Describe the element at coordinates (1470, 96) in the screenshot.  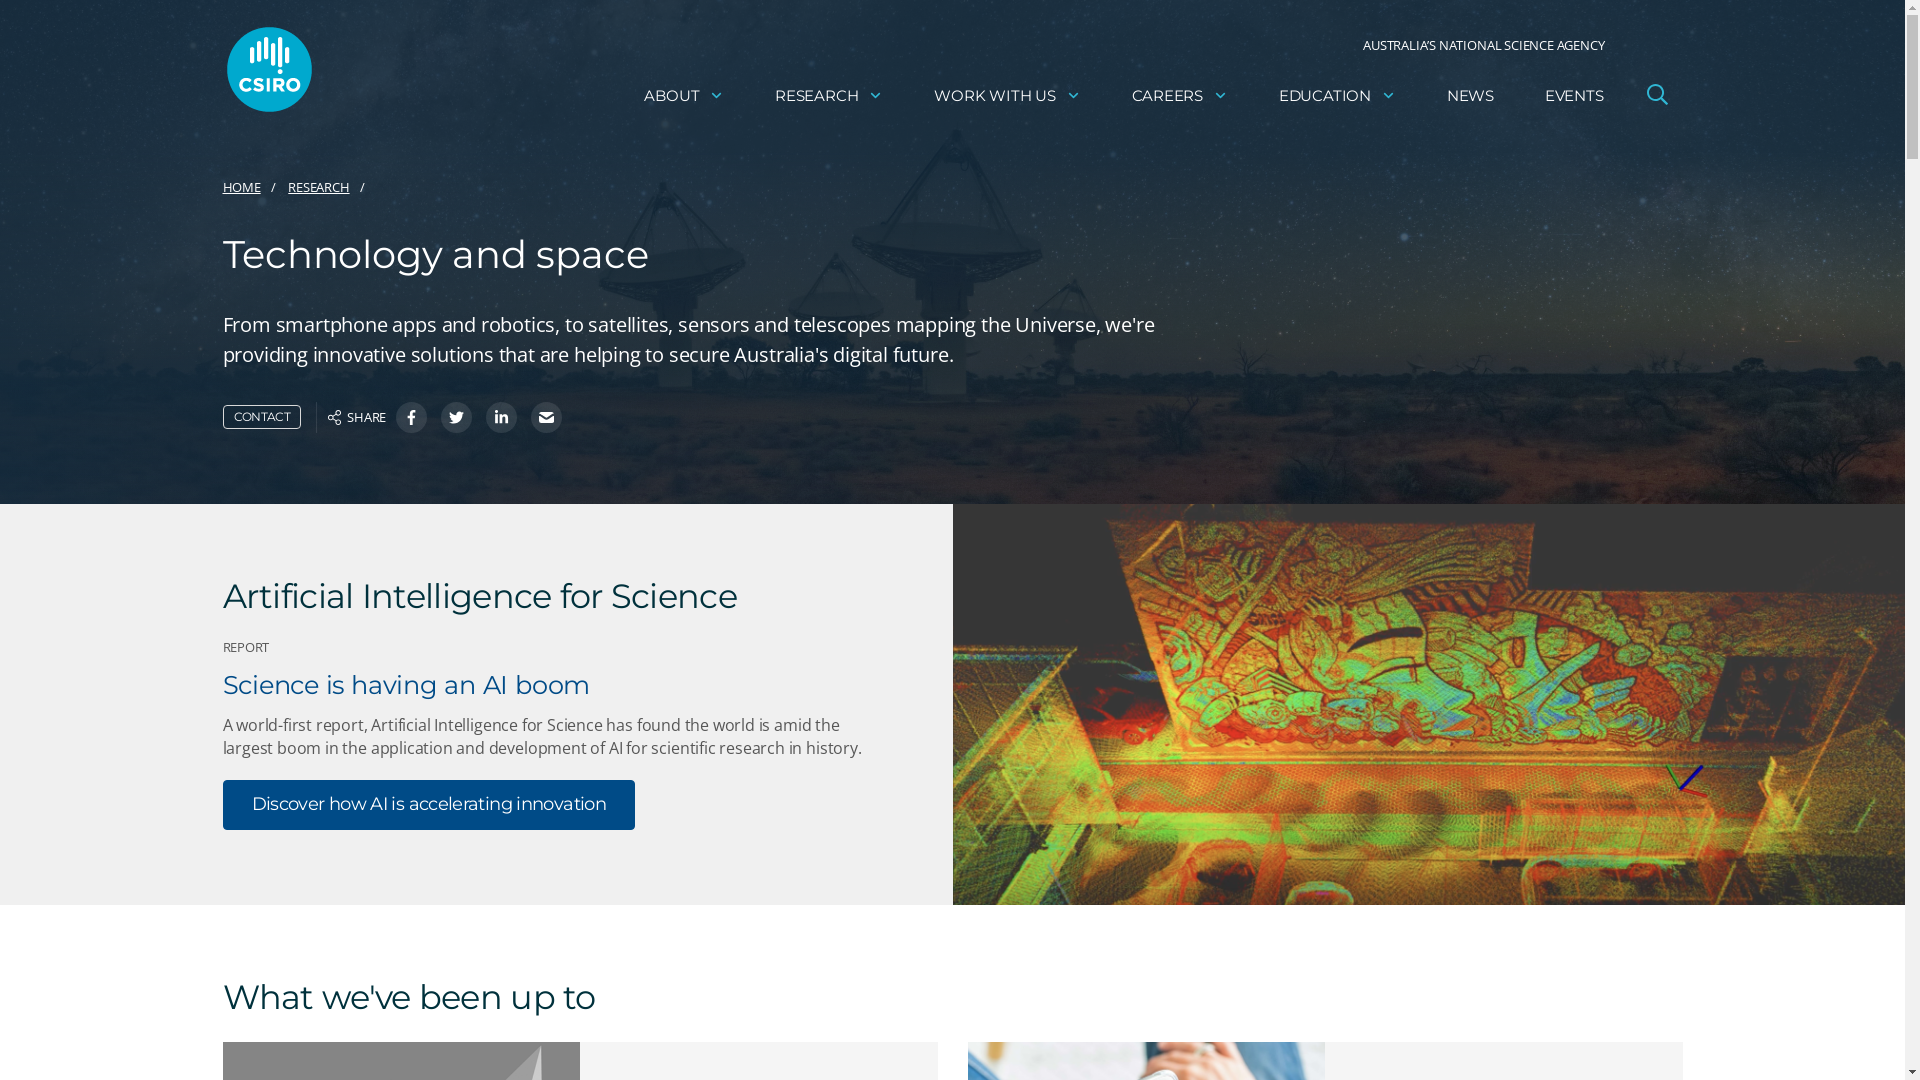
I see `NEWS` at that location.